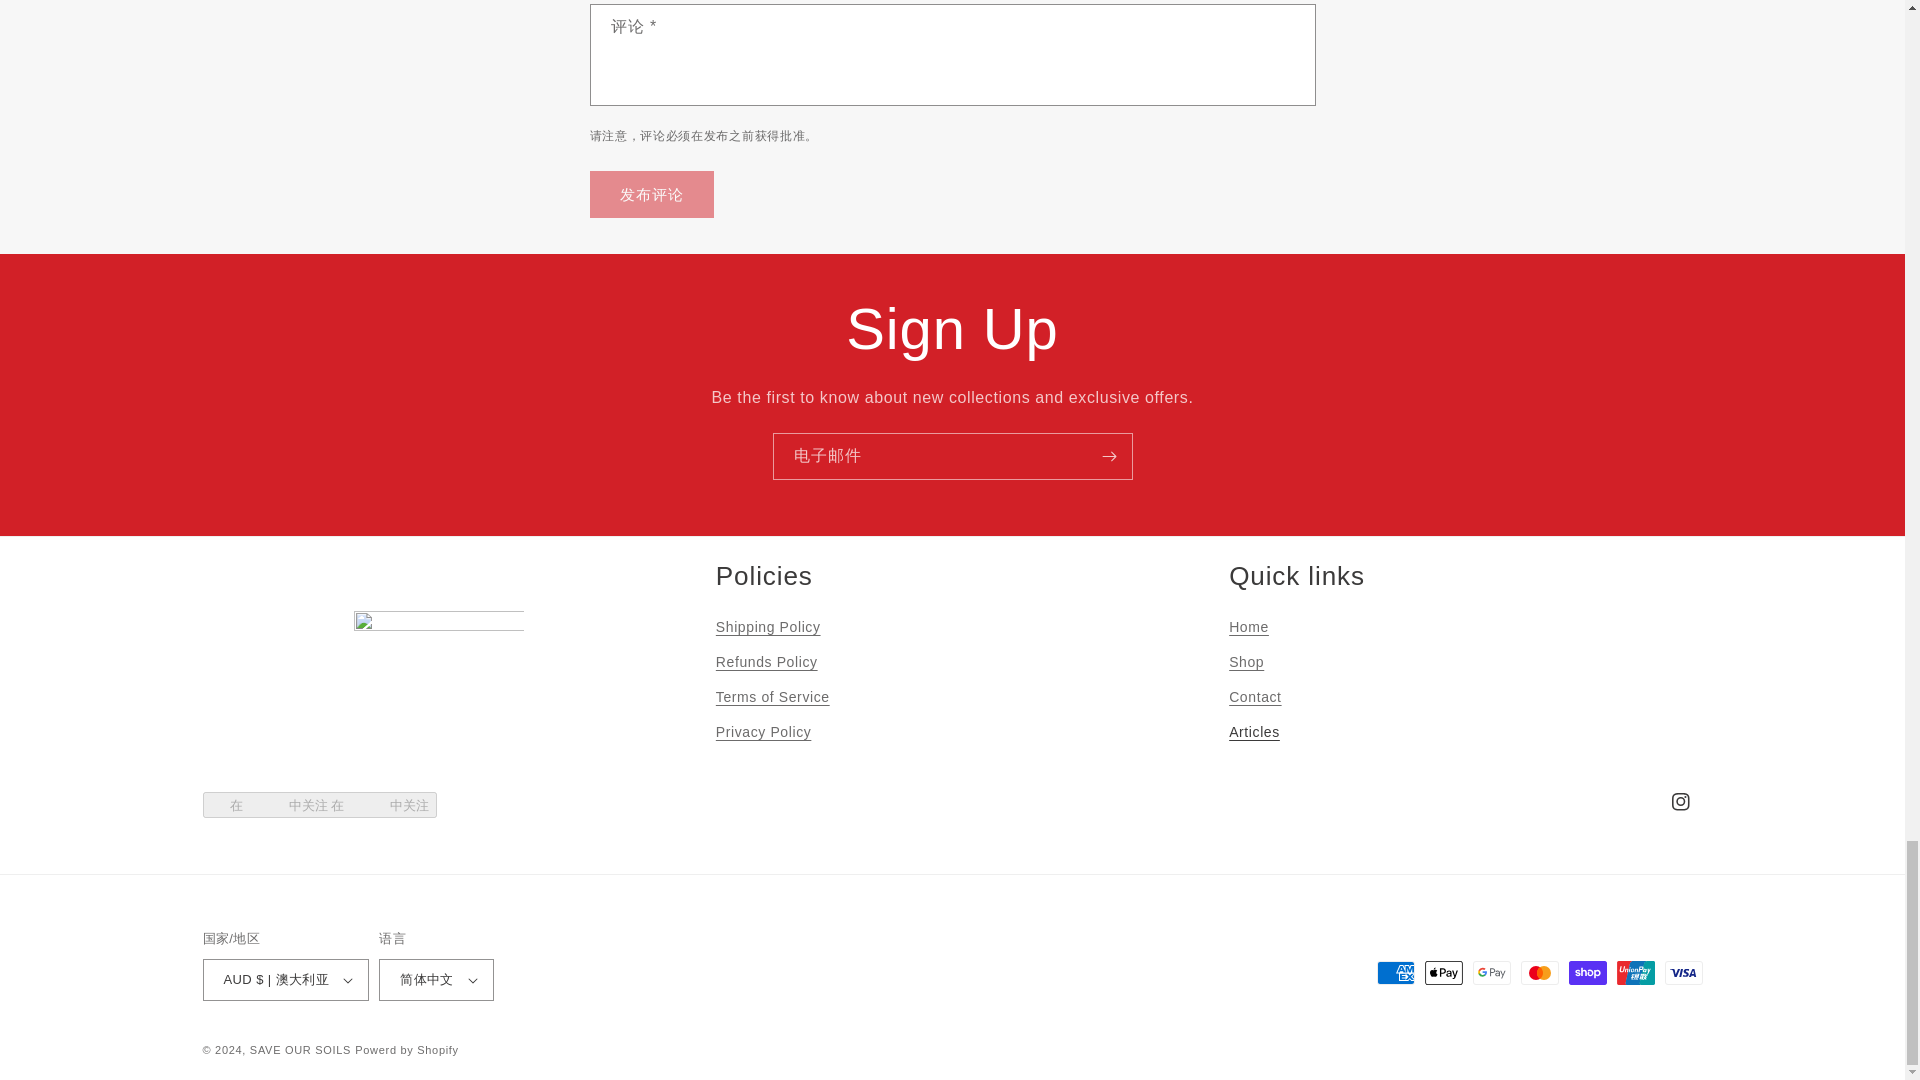 This screenshot has width=1920, height=1080. What do you see at coordinates (1248, 629) in the screenshot?
I see `Home` at bounding box center [1248, 629].